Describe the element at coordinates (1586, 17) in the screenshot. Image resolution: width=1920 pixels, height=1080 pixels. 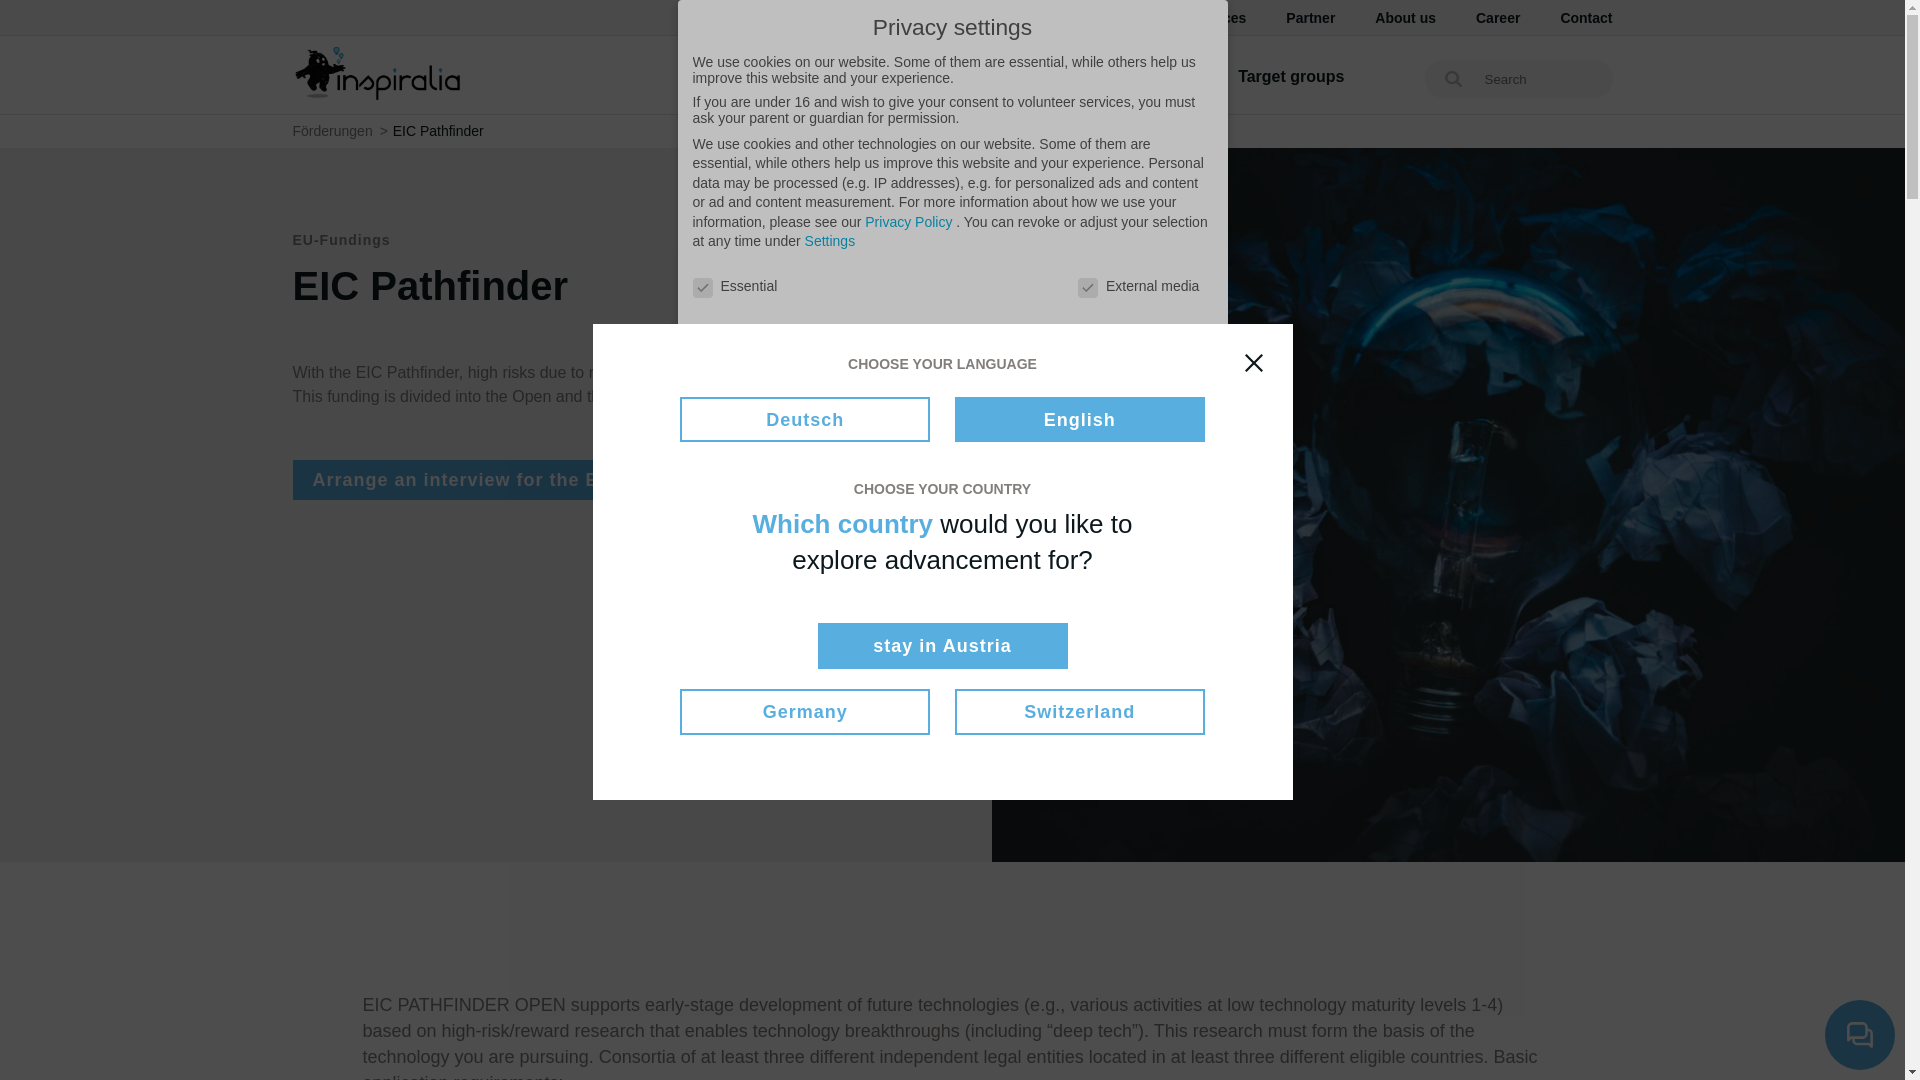
I see `Contact` at that location.